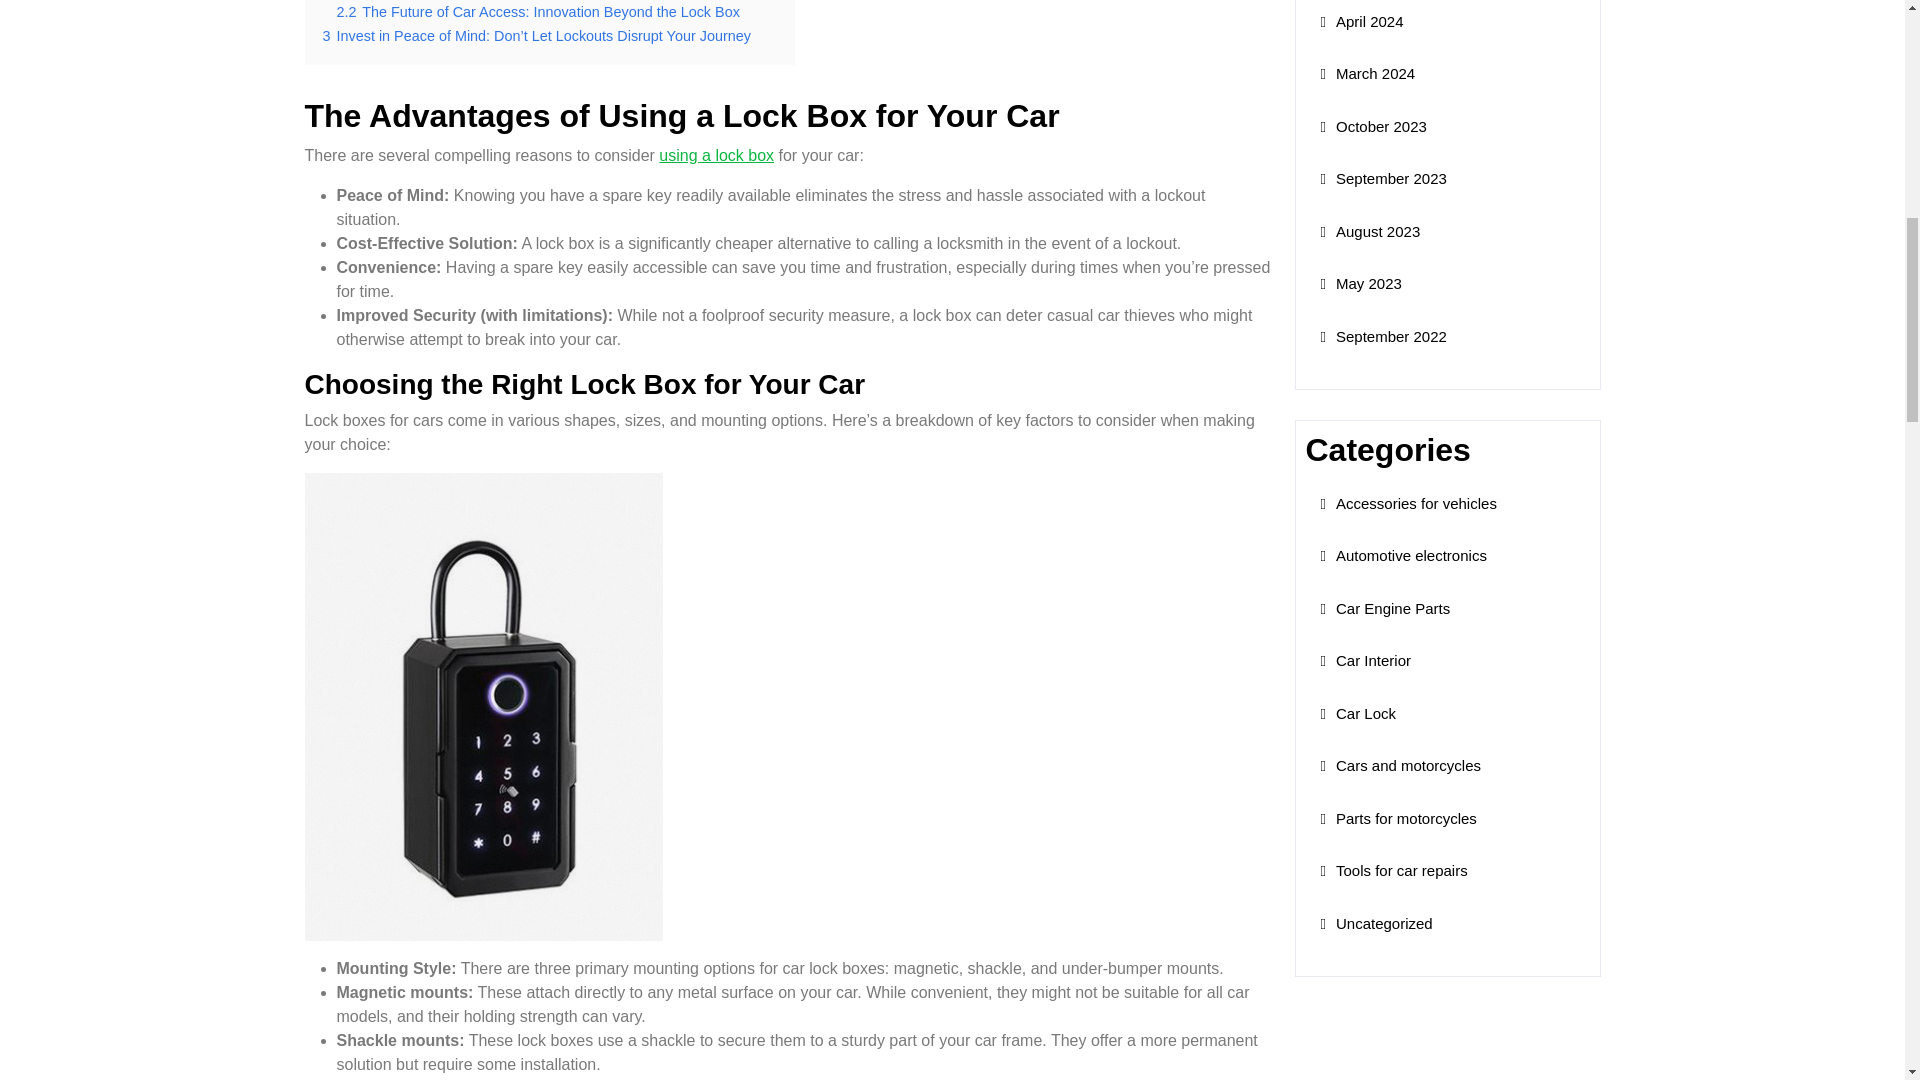 This screenshot has height=1080, width=1920. I want to click on October 2023, so click(1373, 126).